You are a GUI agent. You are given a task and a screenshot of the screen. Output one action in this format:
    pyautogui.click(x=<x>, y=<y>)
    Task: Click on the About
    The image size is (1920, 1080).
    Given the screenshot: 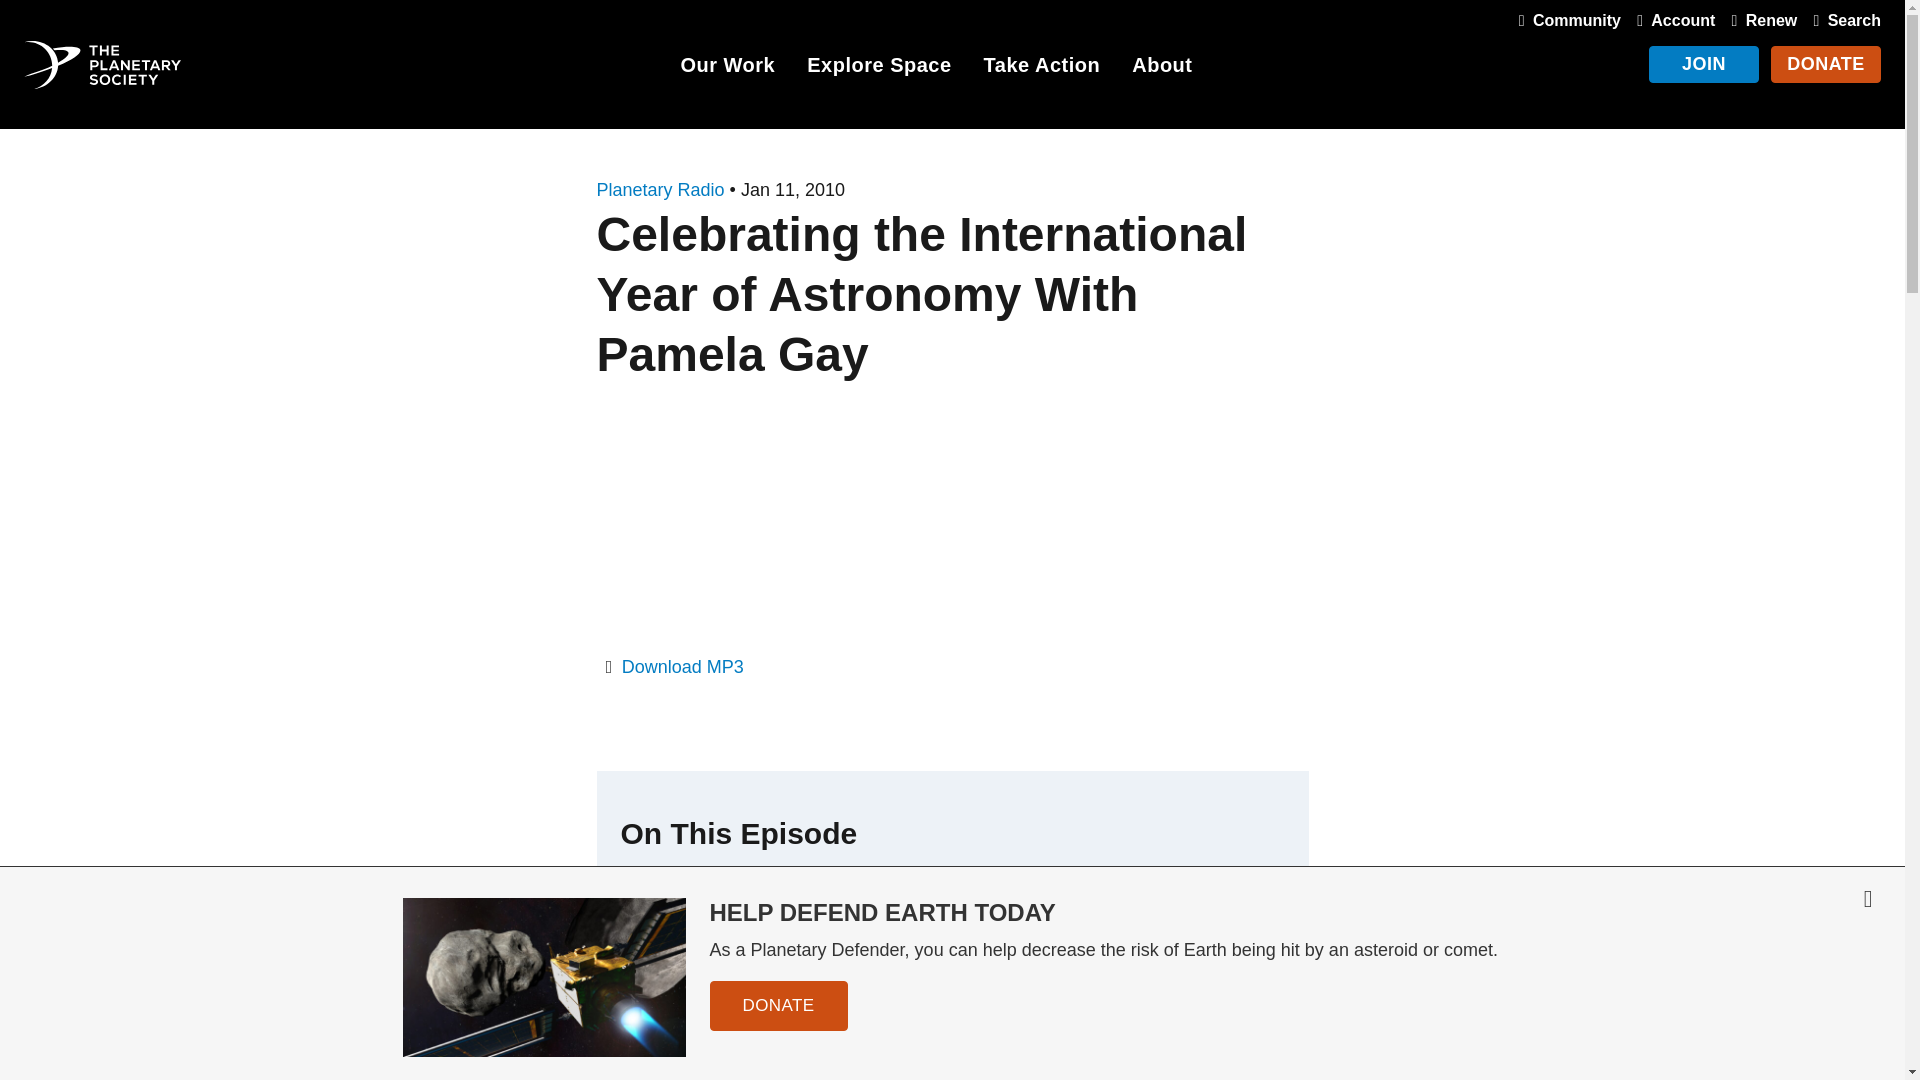 What is the action you would take?
    pyautogui.click(x=1162, y=68)
    